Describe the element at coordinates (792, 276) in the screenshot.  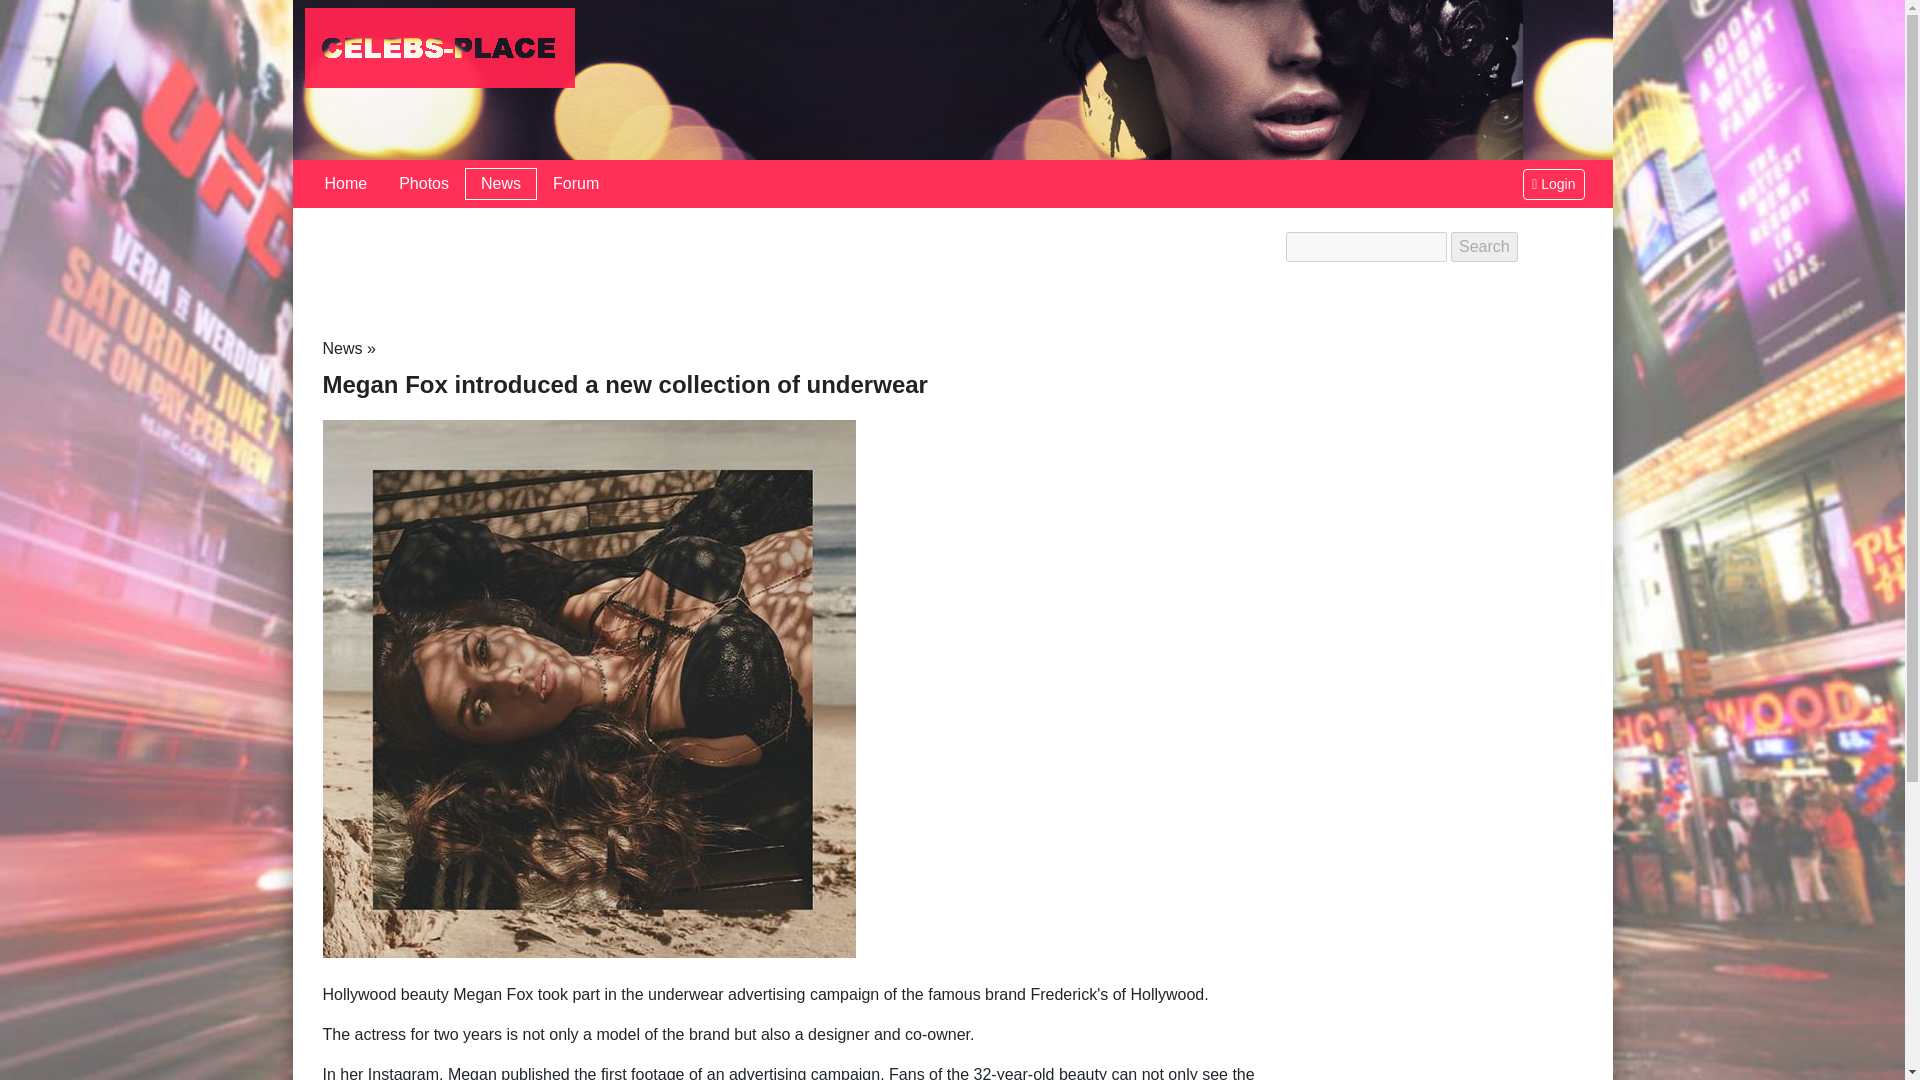
I see `Advertisement` at that location.